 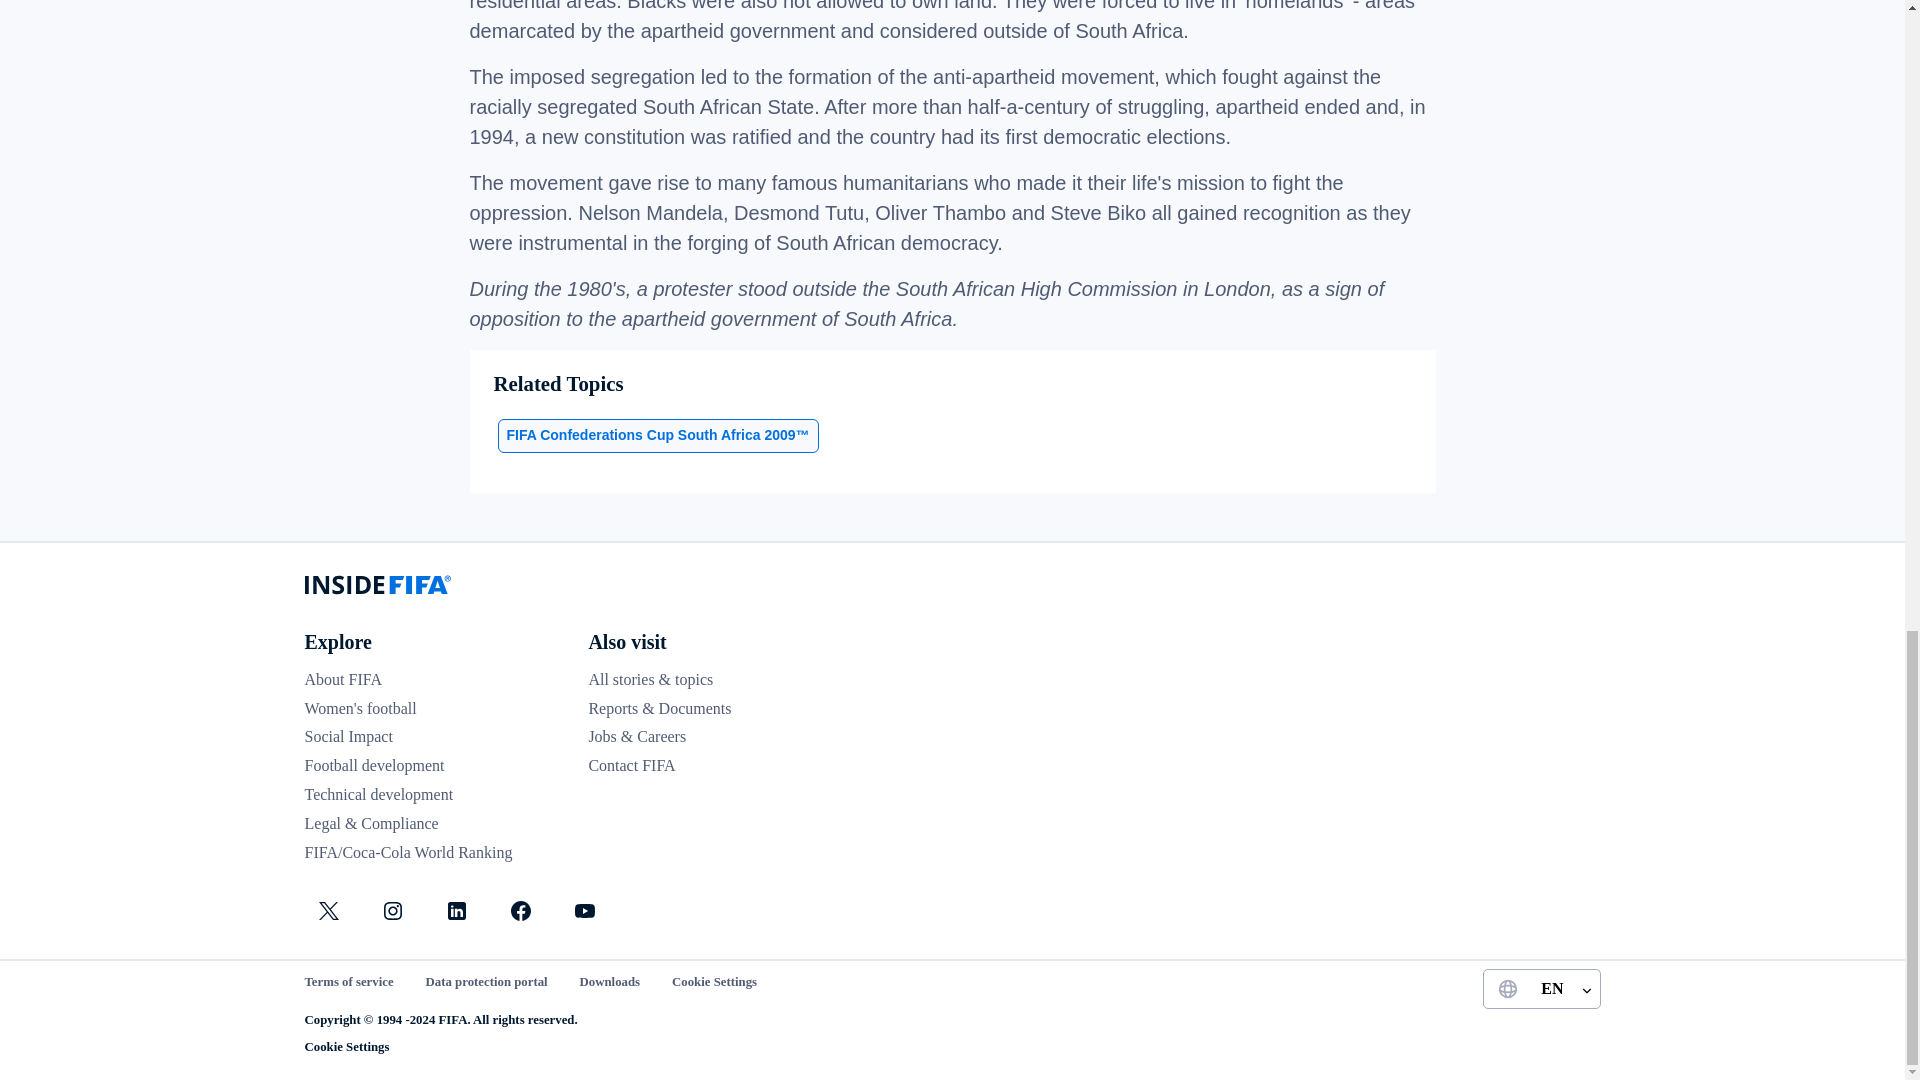 What do you see at coordinates (342, 678) in the screenshot?
I see `About FIFA` at bounding box center [342, 678].